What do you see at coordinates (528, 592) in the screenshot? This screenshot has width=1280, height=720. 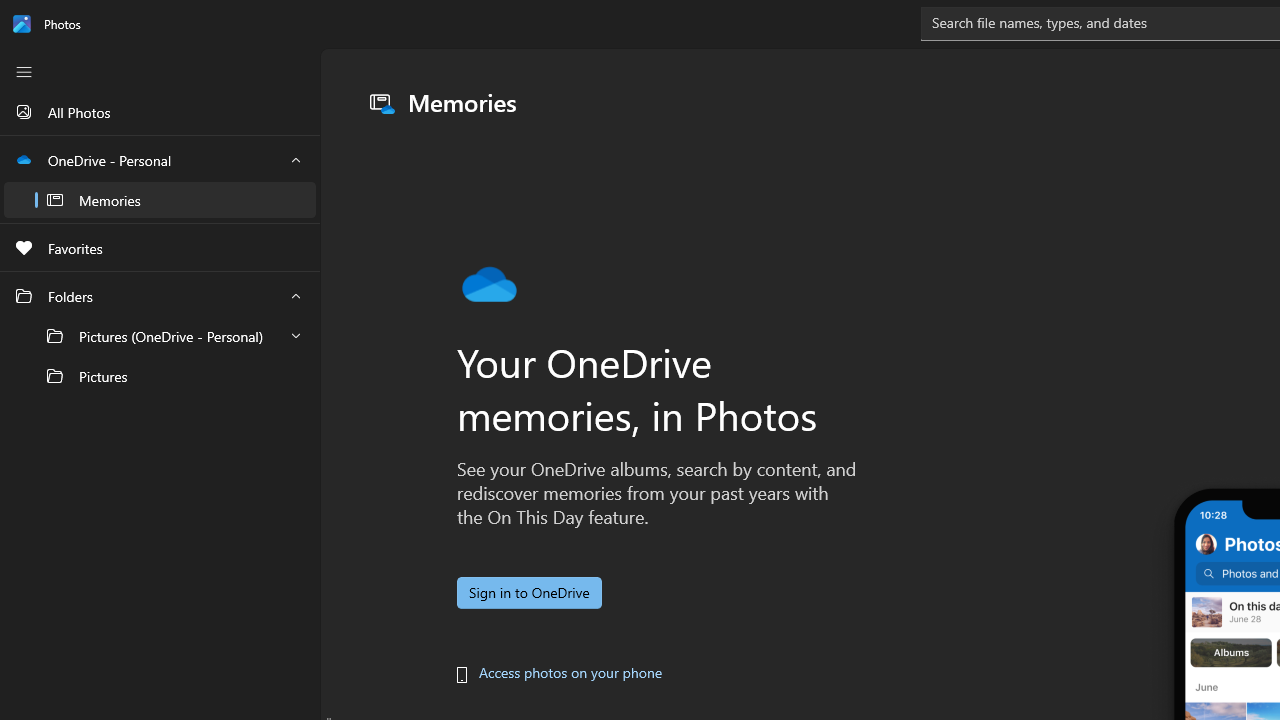 I see `Sign in to OneDrive` at bounding box center [528, 592].